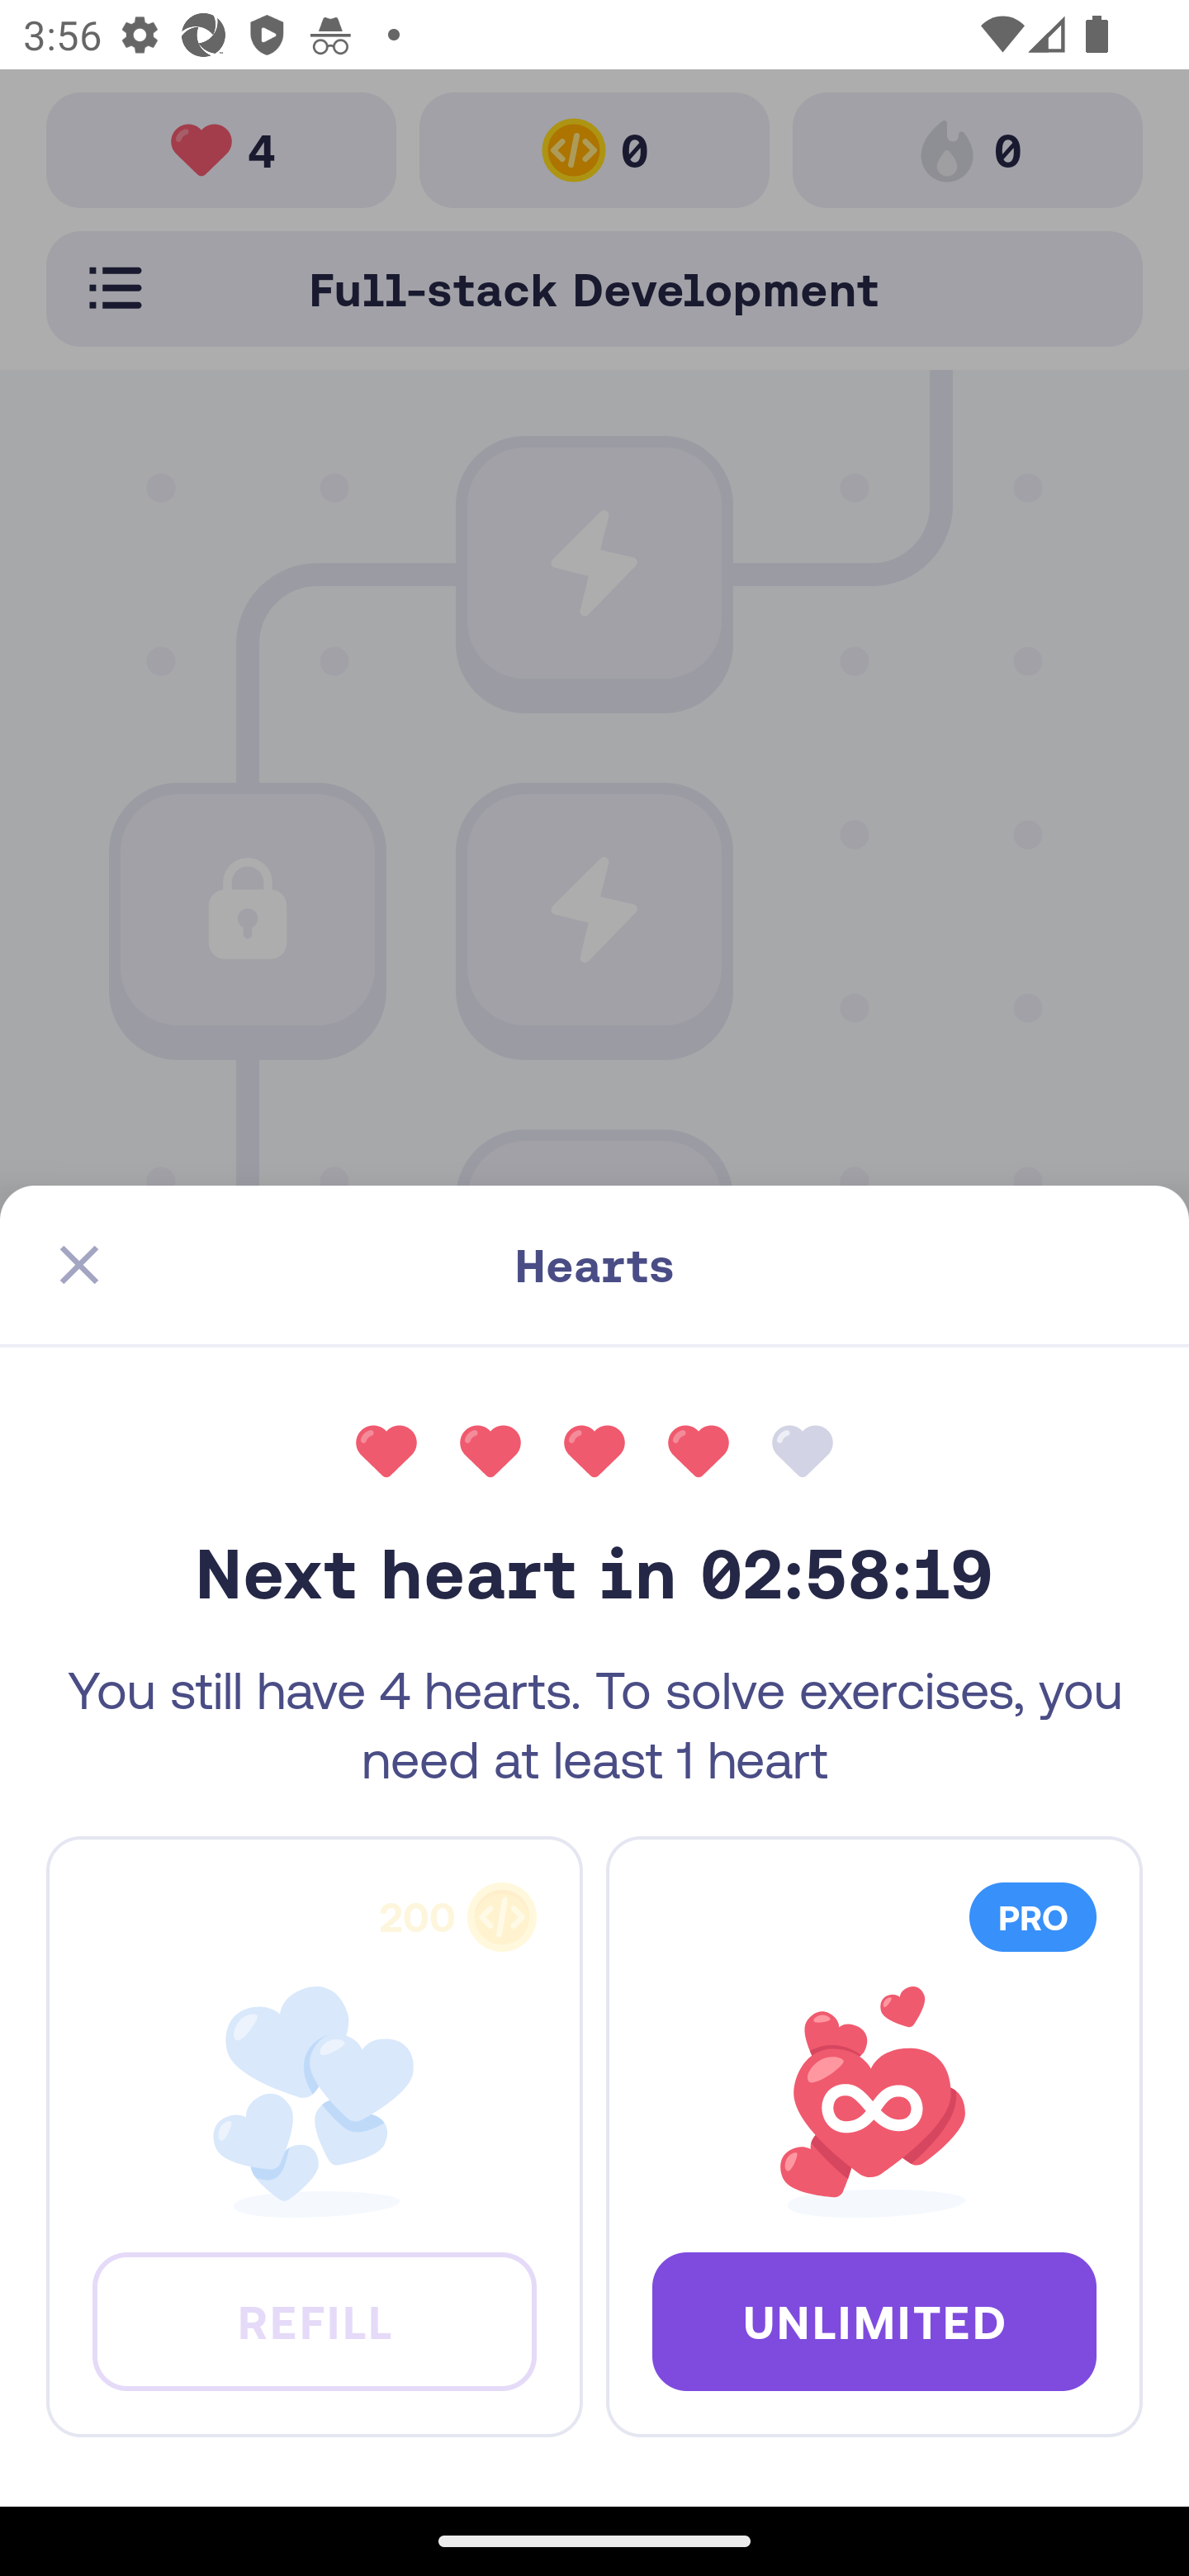 The width and height of the screenshot is (1189, 2576). Describe the element at coordinates (314, 2320) in the screenshot. I see `REFILL` at that location.